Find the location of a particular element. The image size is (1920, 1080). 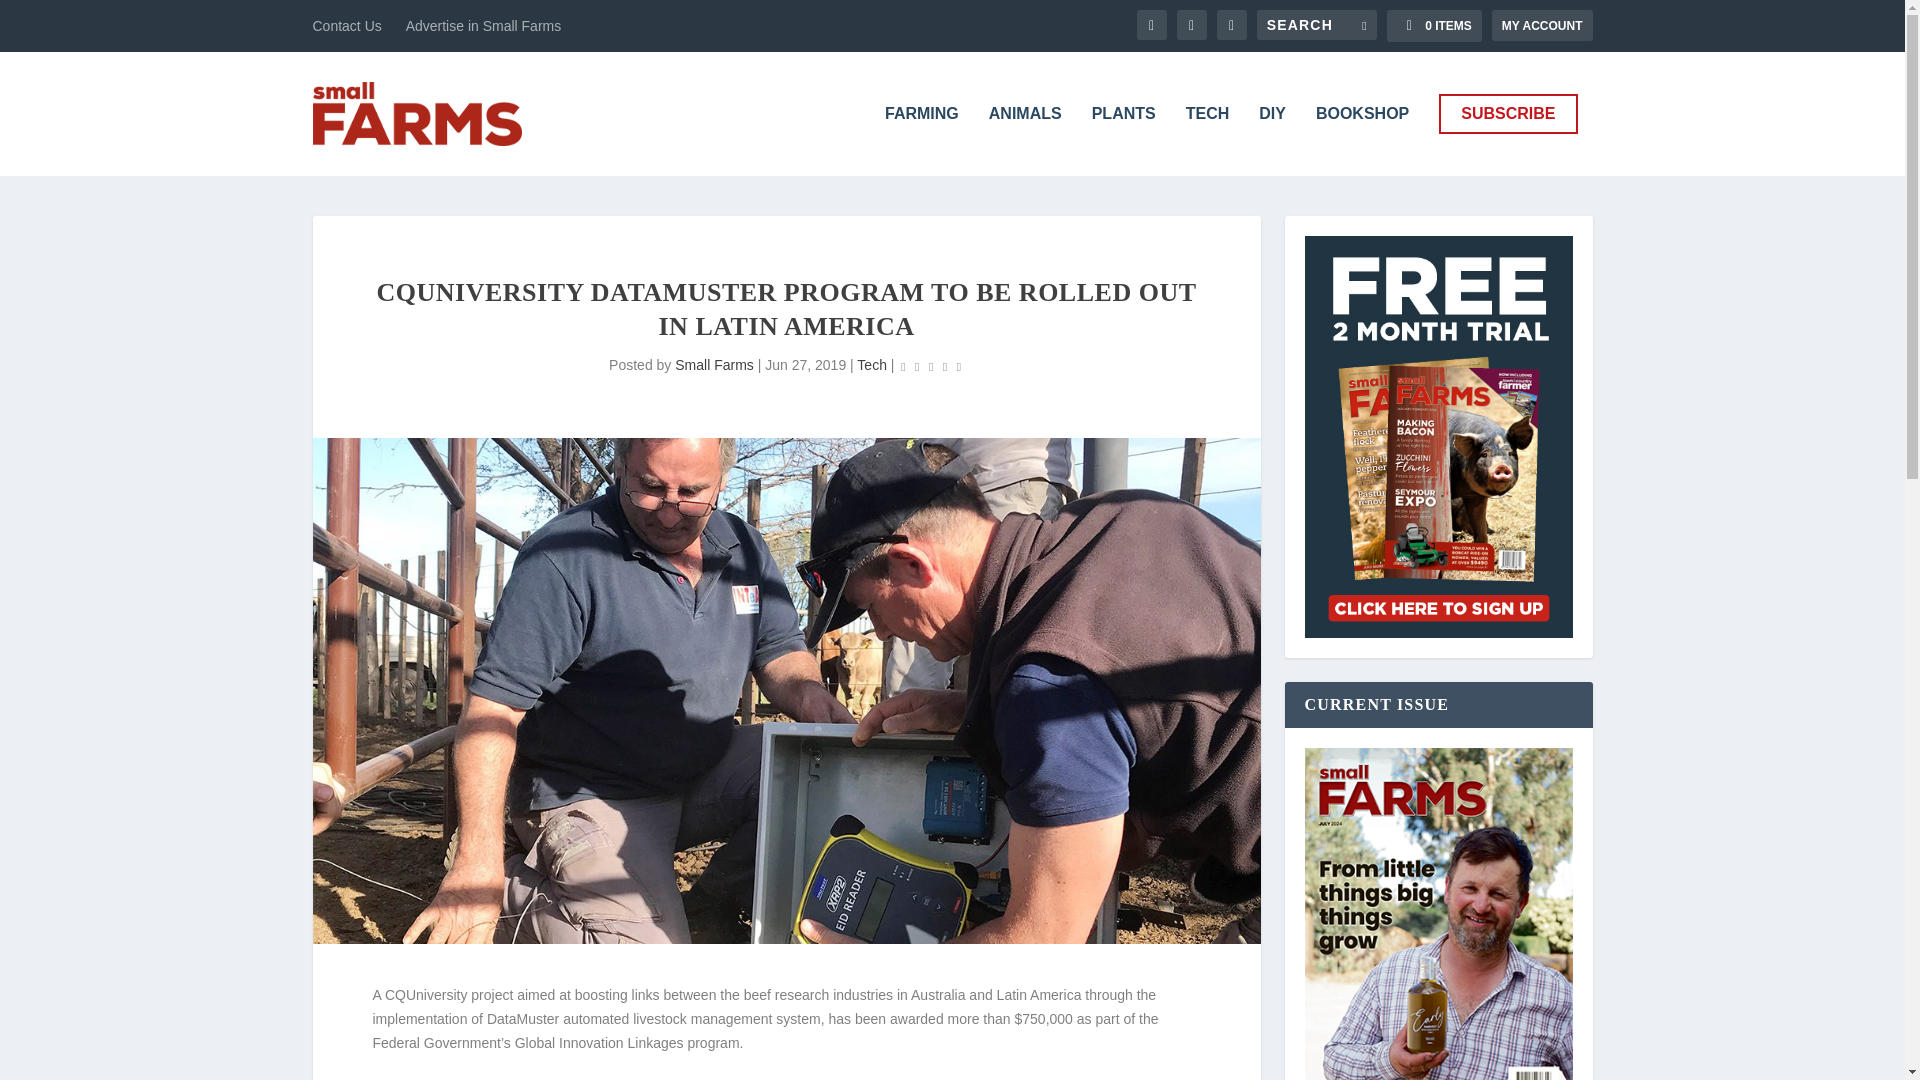

SUBSCRIBE is located at coordinates (1507, 113).